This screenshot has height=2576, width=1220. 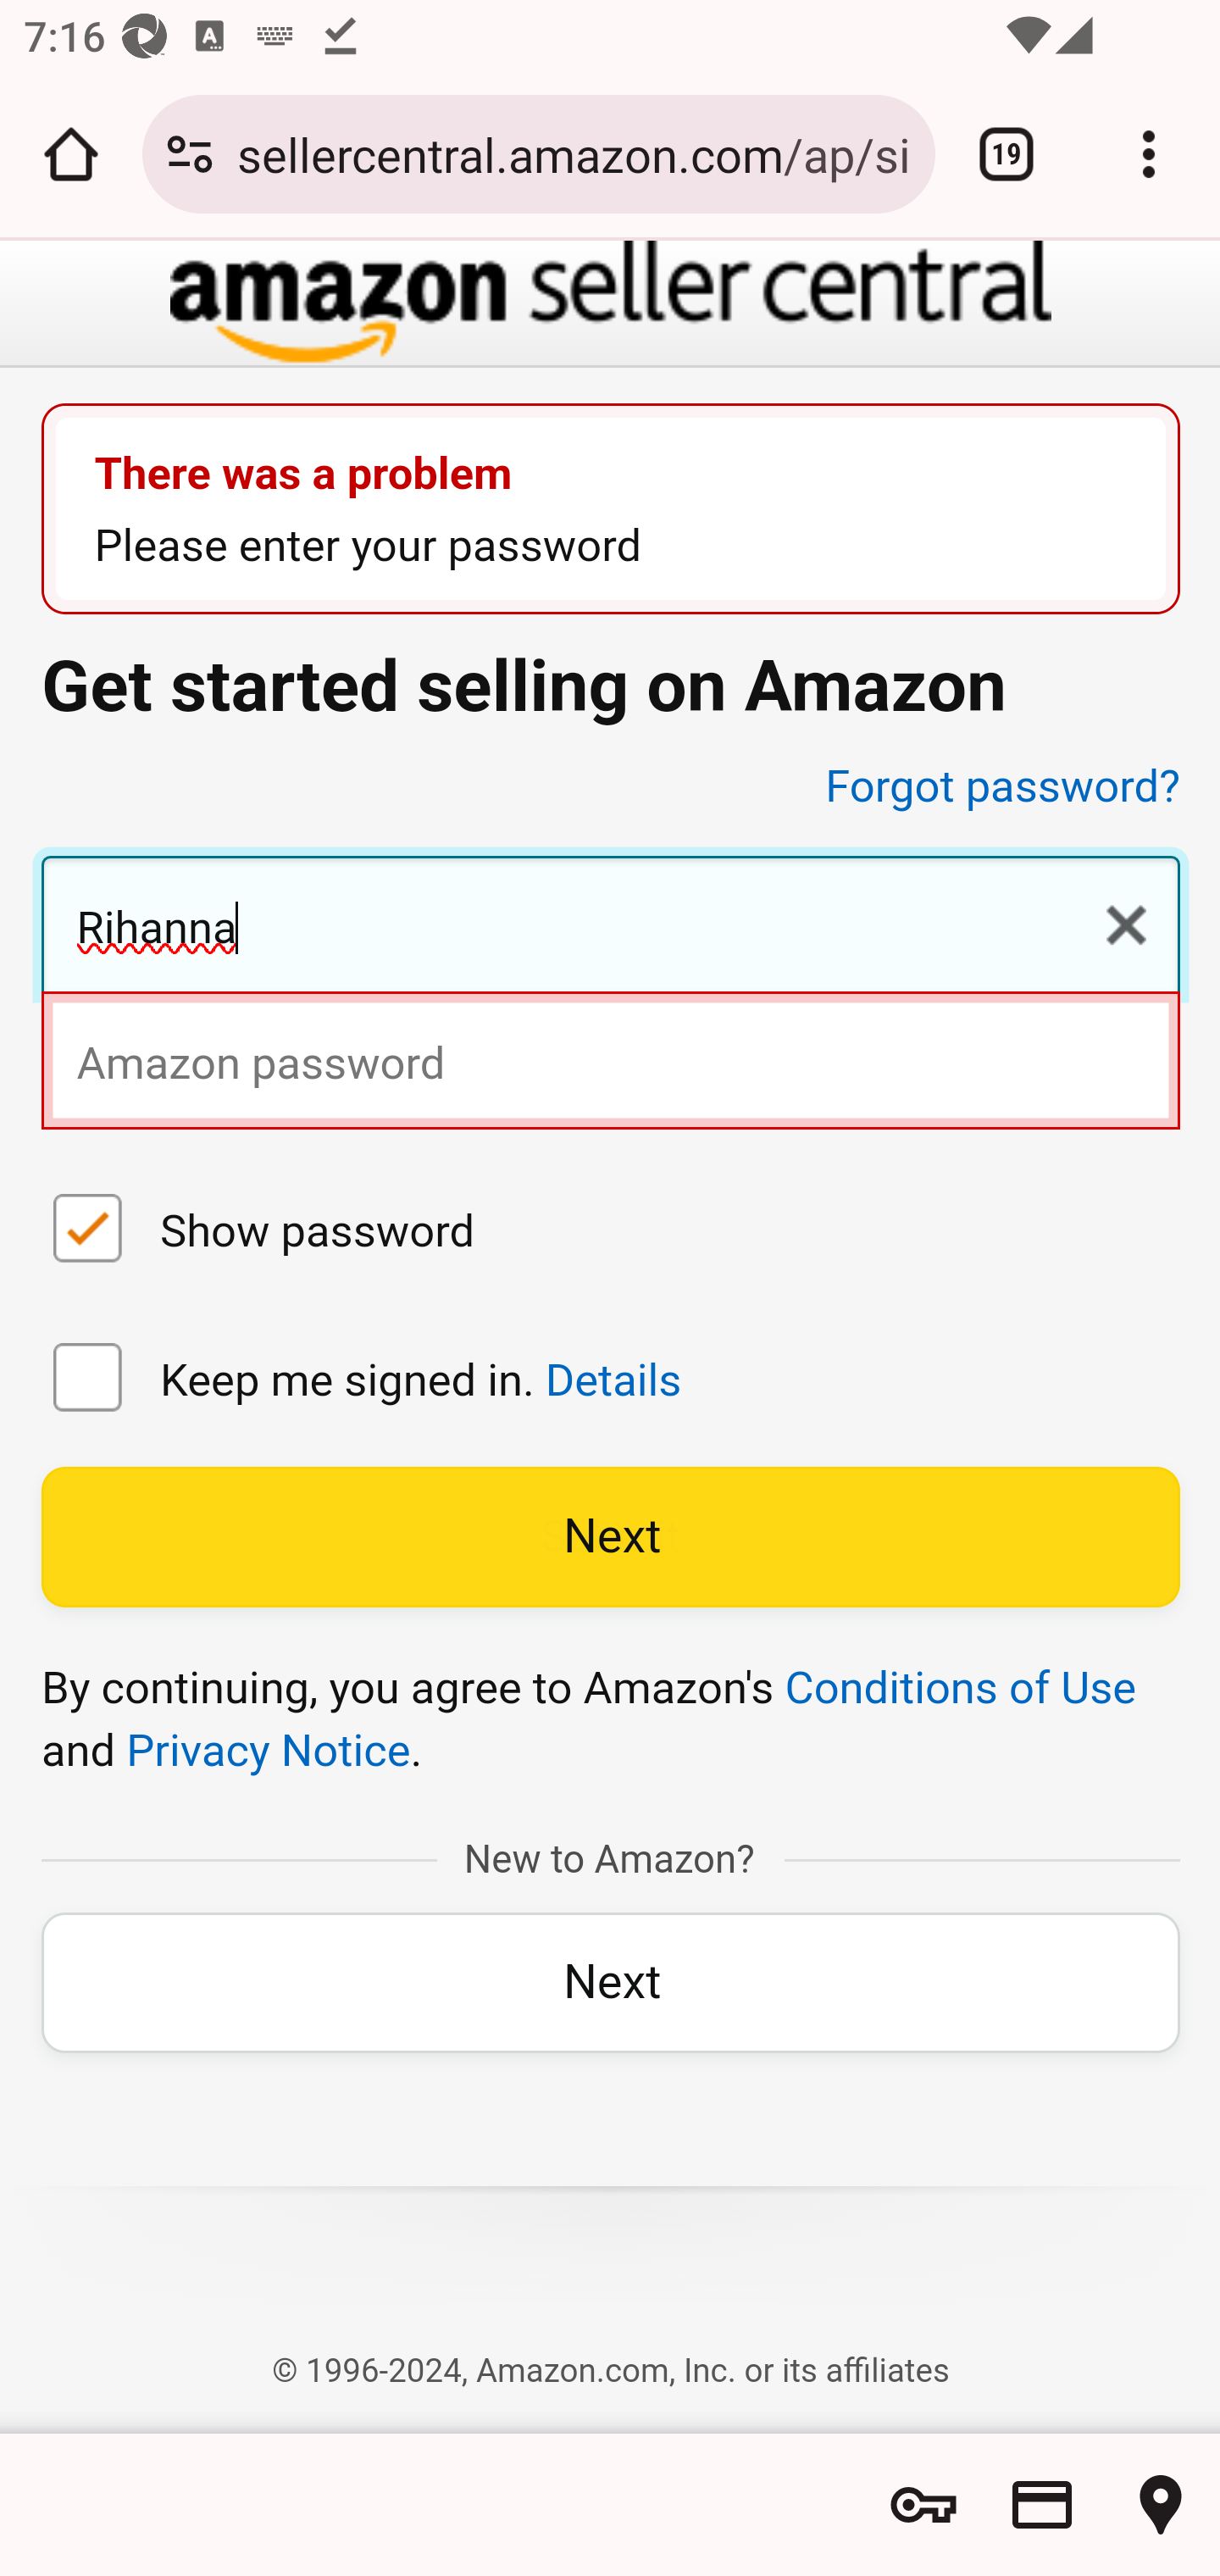 What do you see at coordinates (610, 929) in the screenshot?
I see `Rihanna` at bounding box center [610, 929].